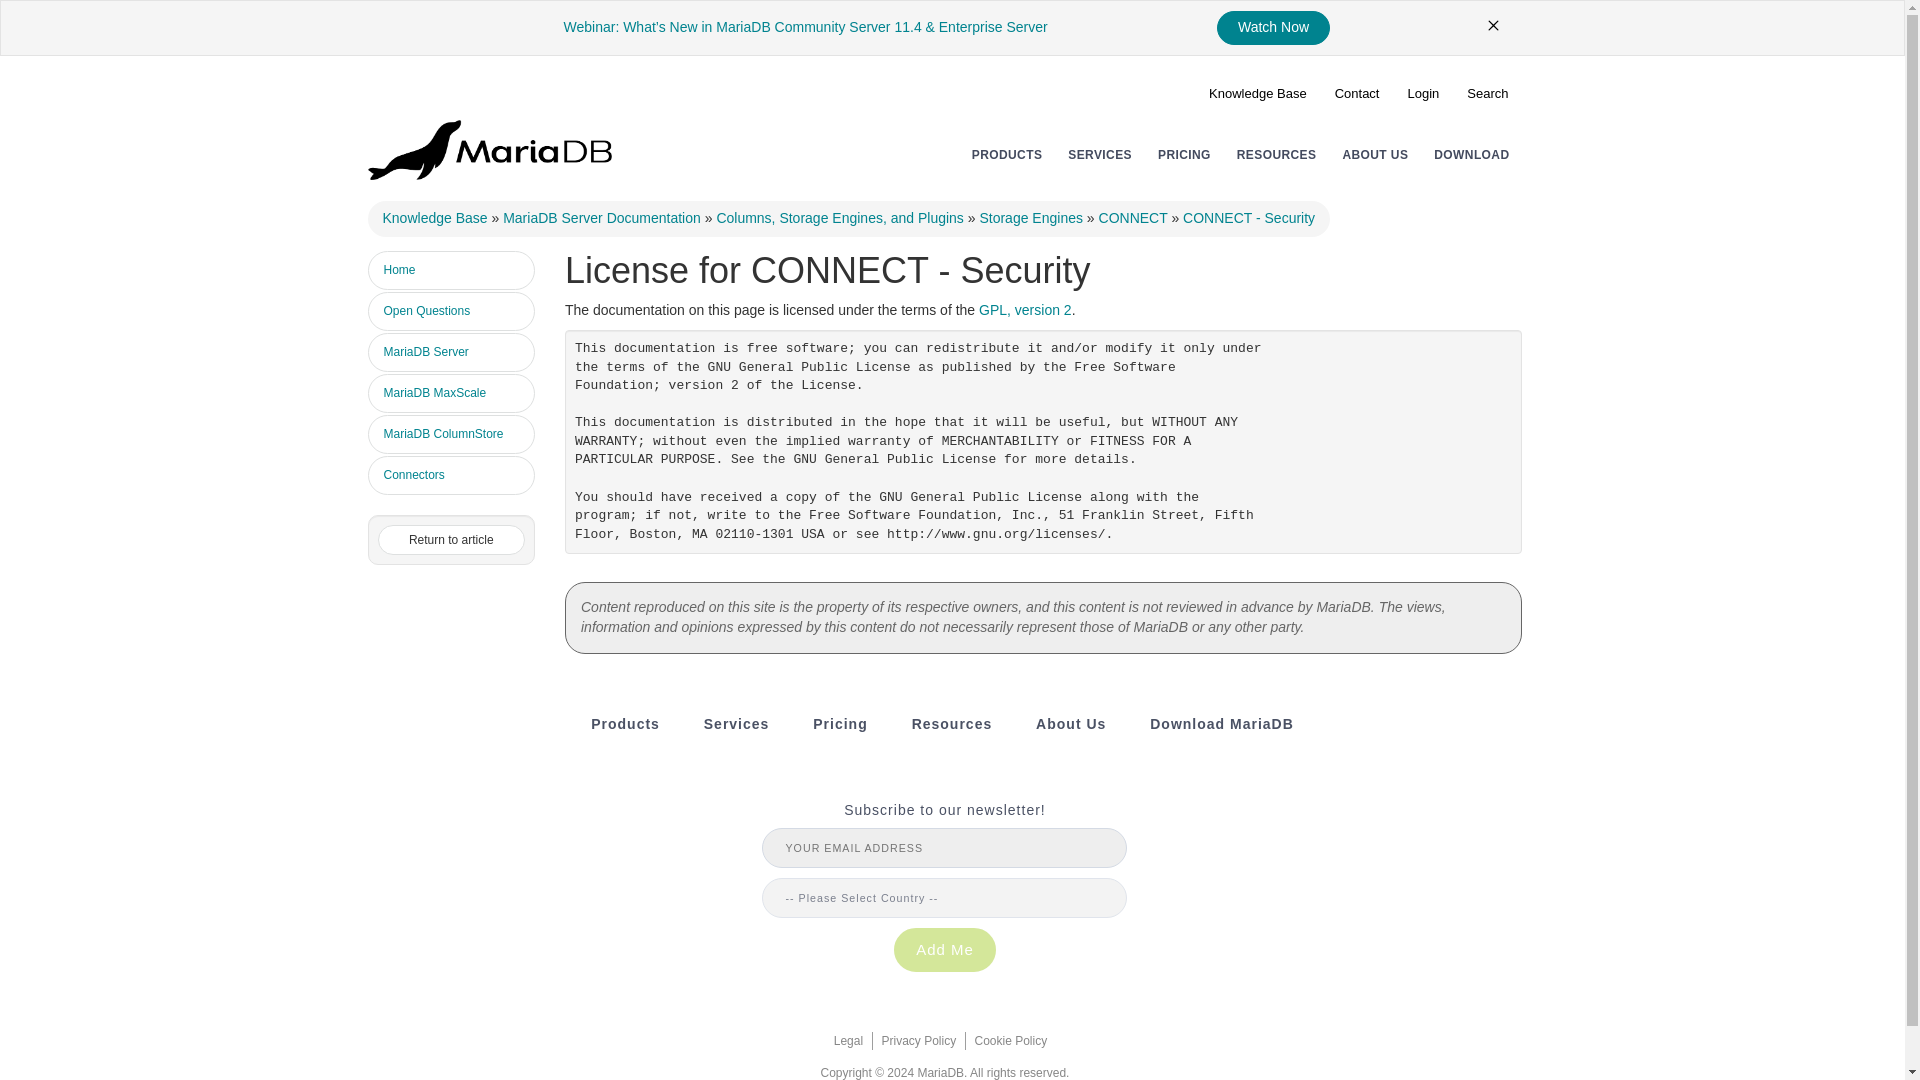  Describe the element at coordinates (1006, 154) in the screenshot. I see `PRODUCTS` at that location.